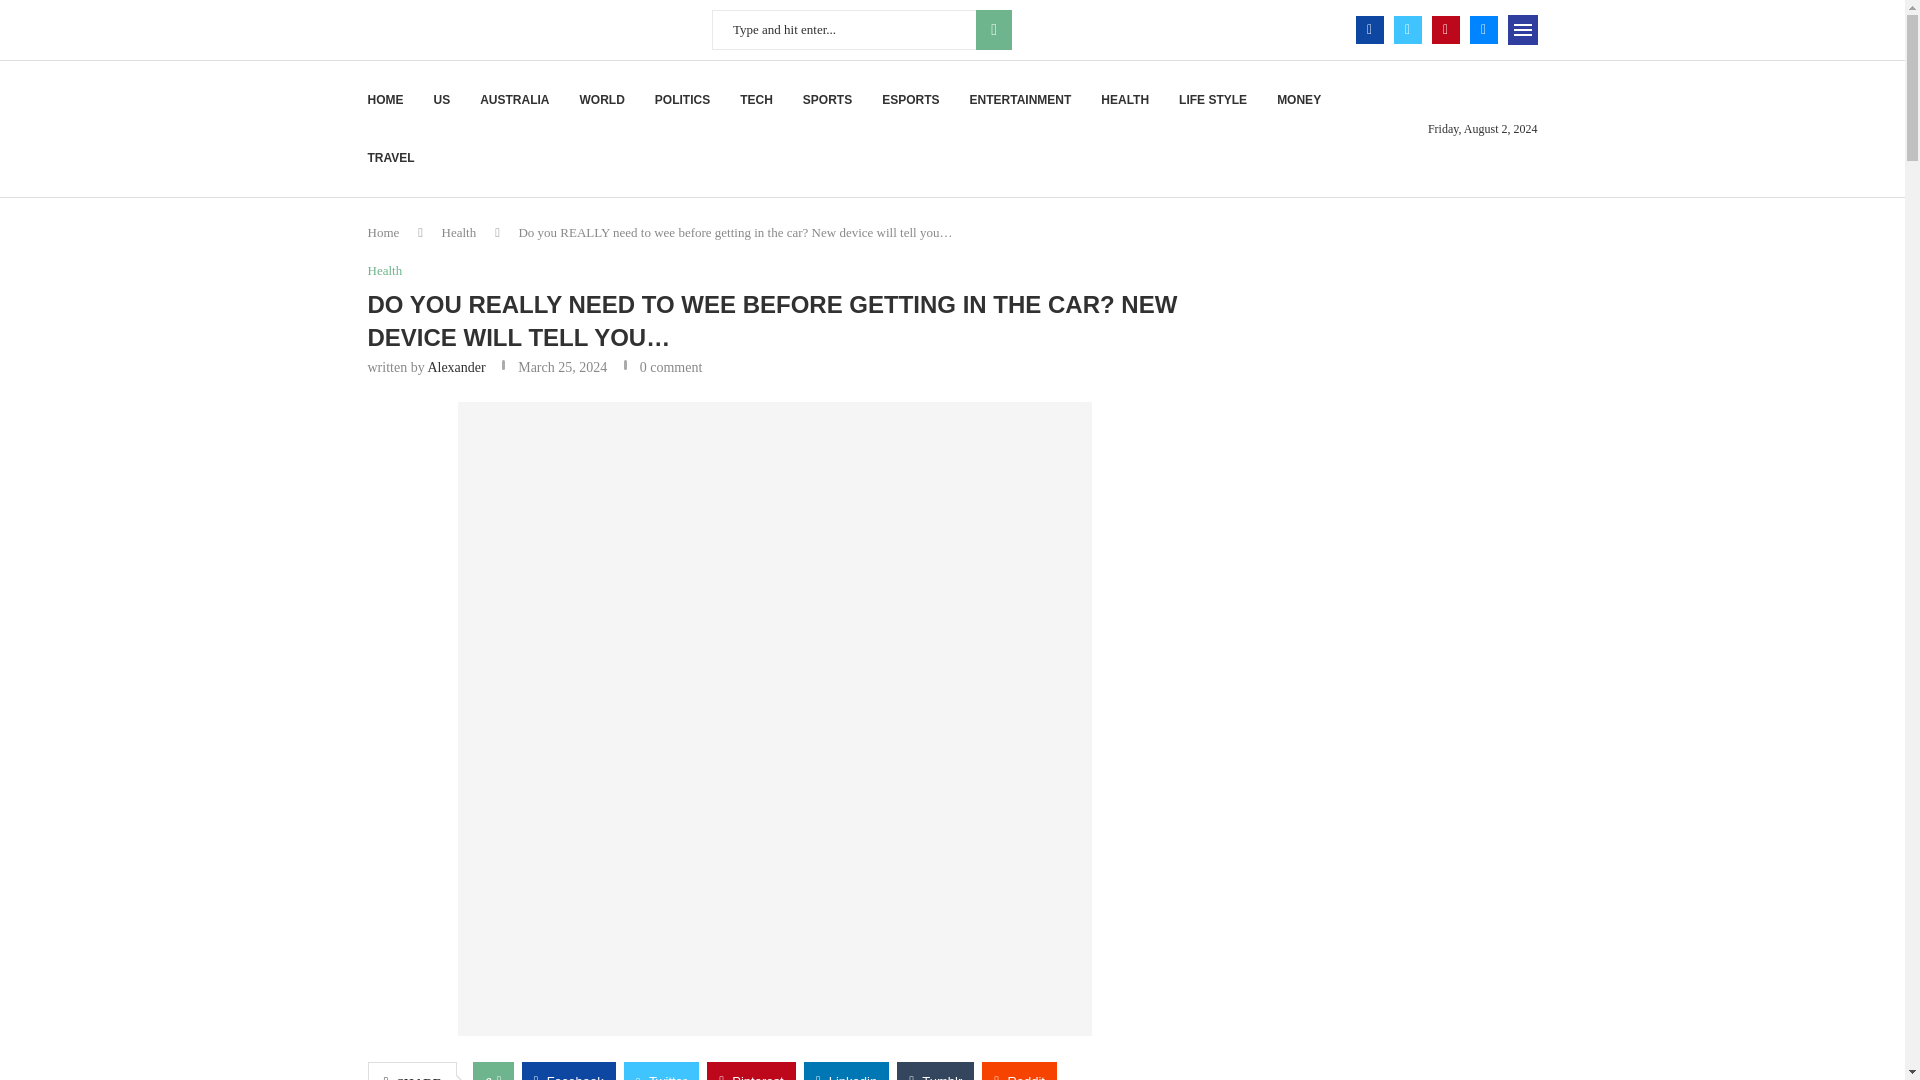 Image resolution: width=1920 pixels, height=1080 pixels. What do you see at coordinates (993, 29) in the screenshot?
I see `SEARCH` at bounding box center [993, 29].